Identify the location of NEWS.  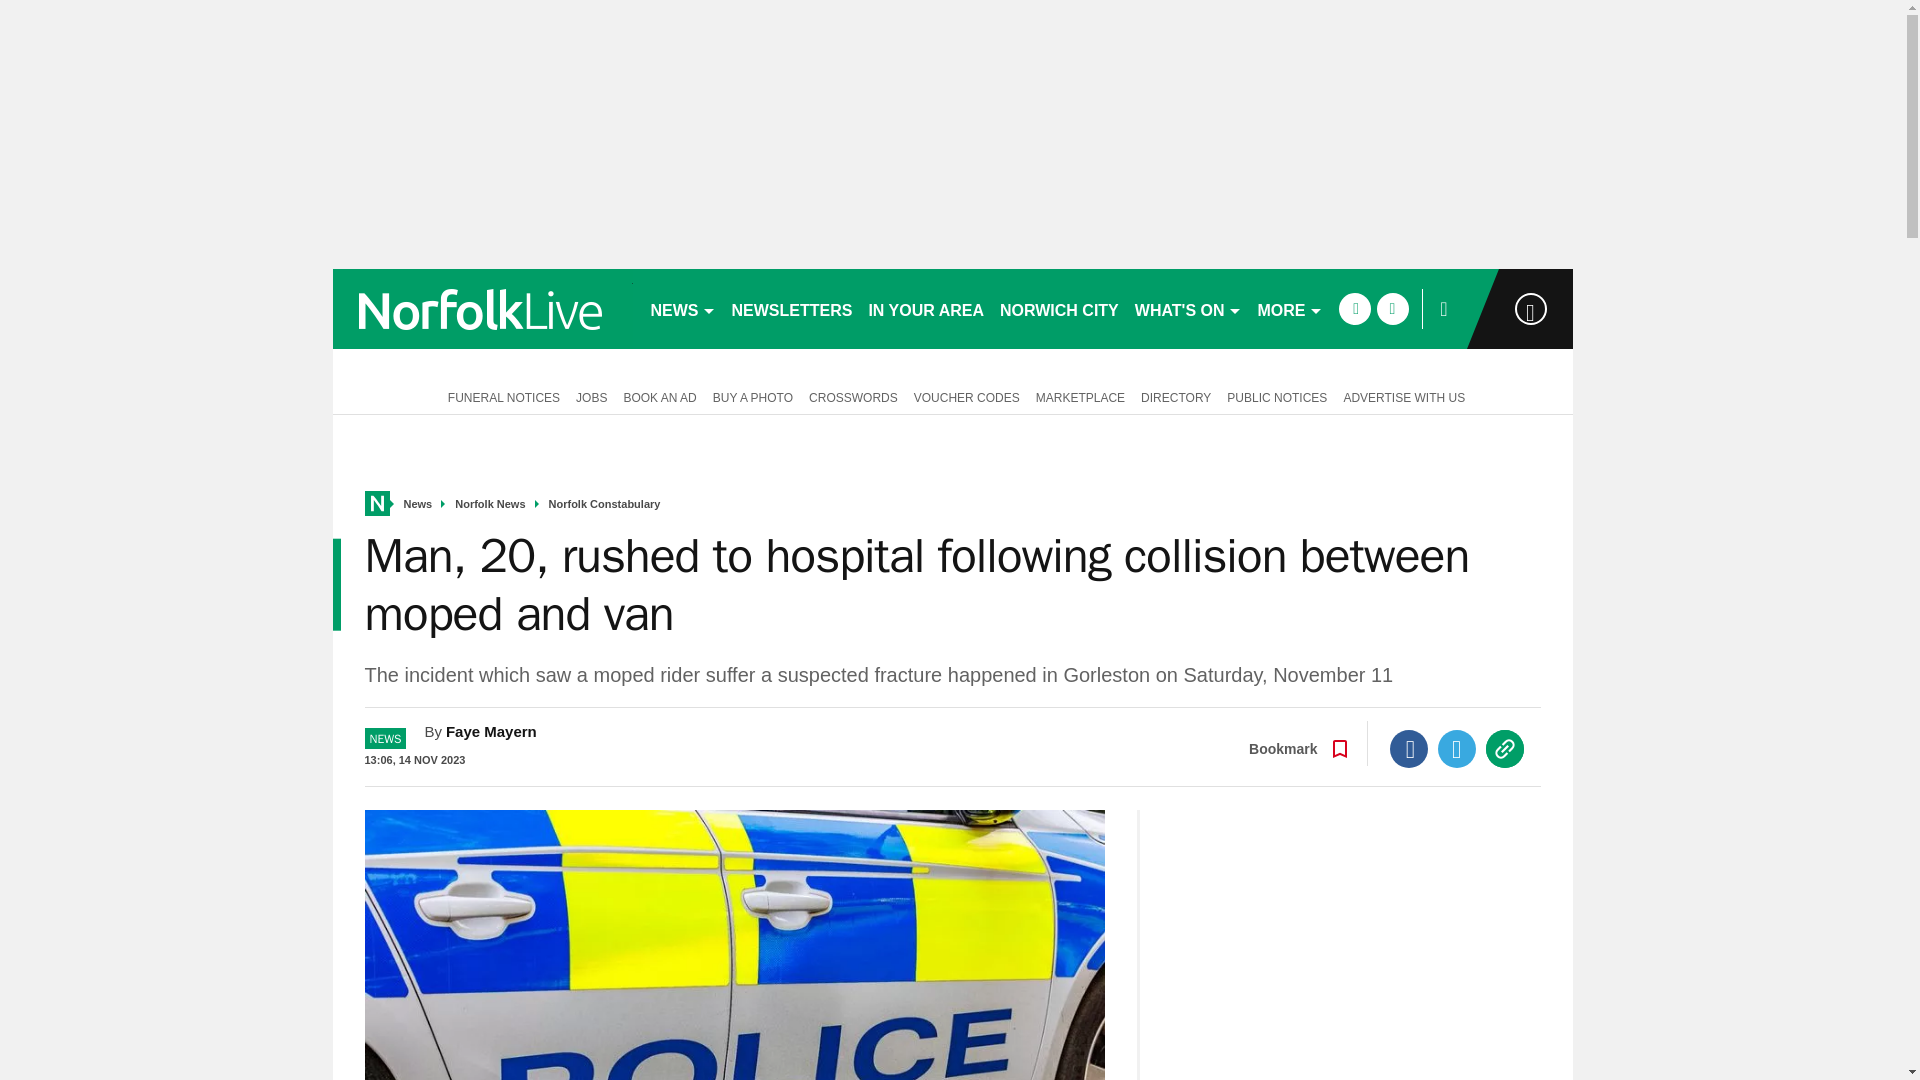
(682, 308).